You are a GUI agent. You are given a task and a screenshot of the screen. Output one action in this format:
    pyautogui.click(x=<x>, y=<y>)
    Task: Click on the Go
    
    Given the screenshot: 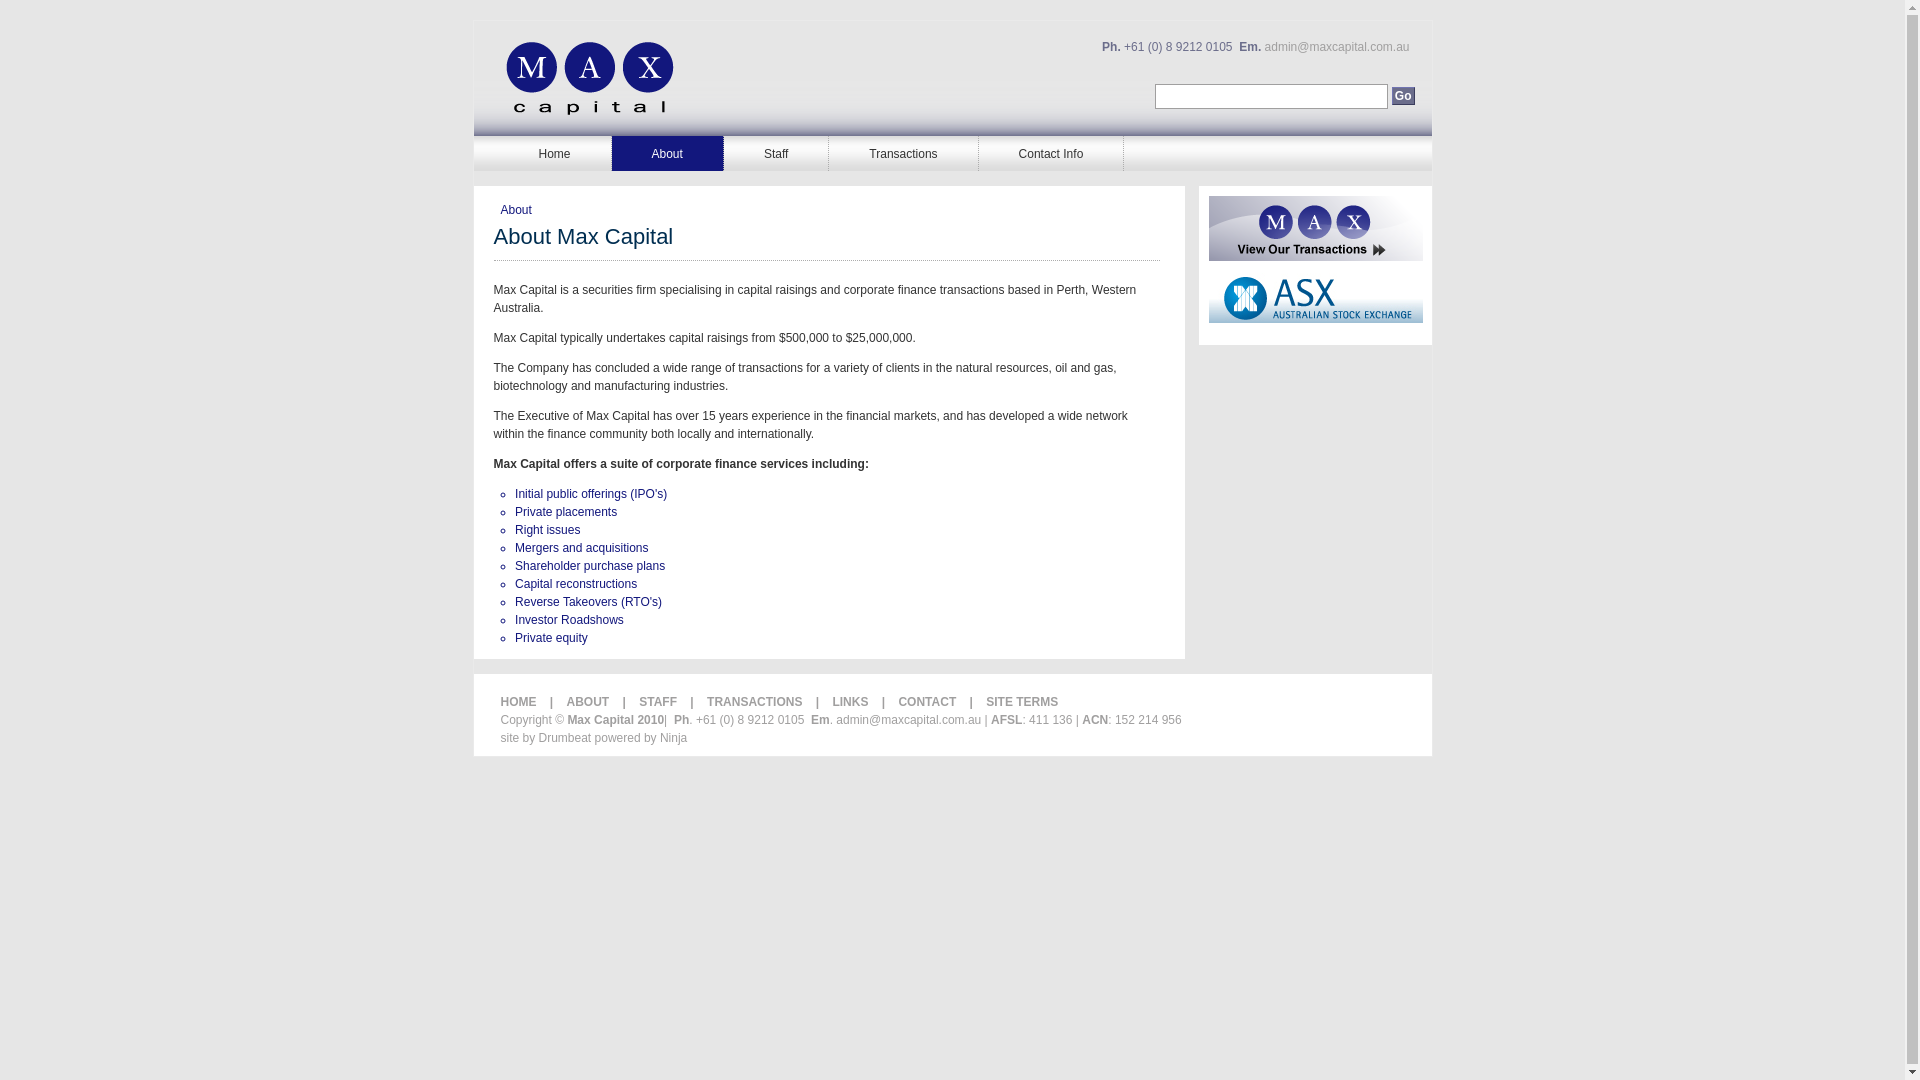 What is the action you would take?
    pyautogui.click(x=1404, y=96)
    